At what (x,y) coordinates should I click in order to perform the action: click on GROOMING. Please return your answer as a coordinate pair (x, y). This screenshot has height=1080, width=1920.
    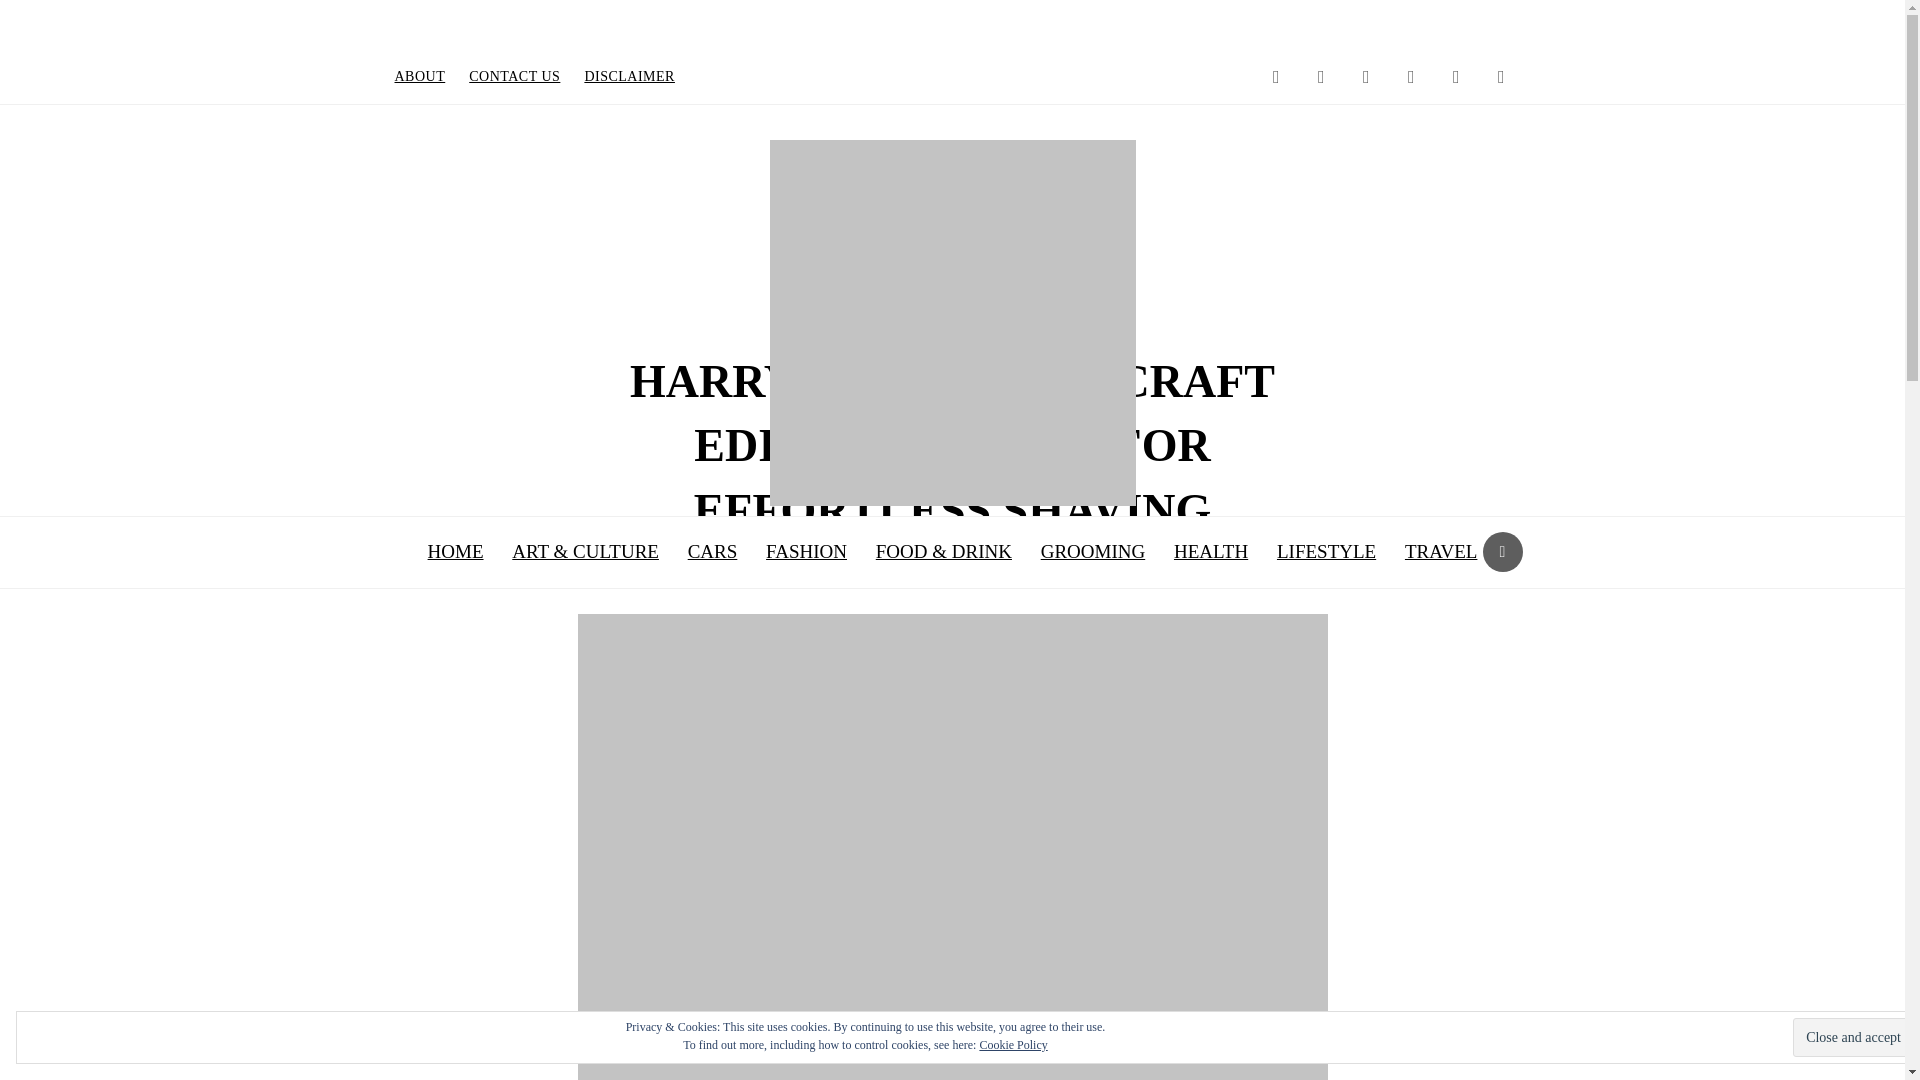
    Looking at the image, I should click on (1093, 552).